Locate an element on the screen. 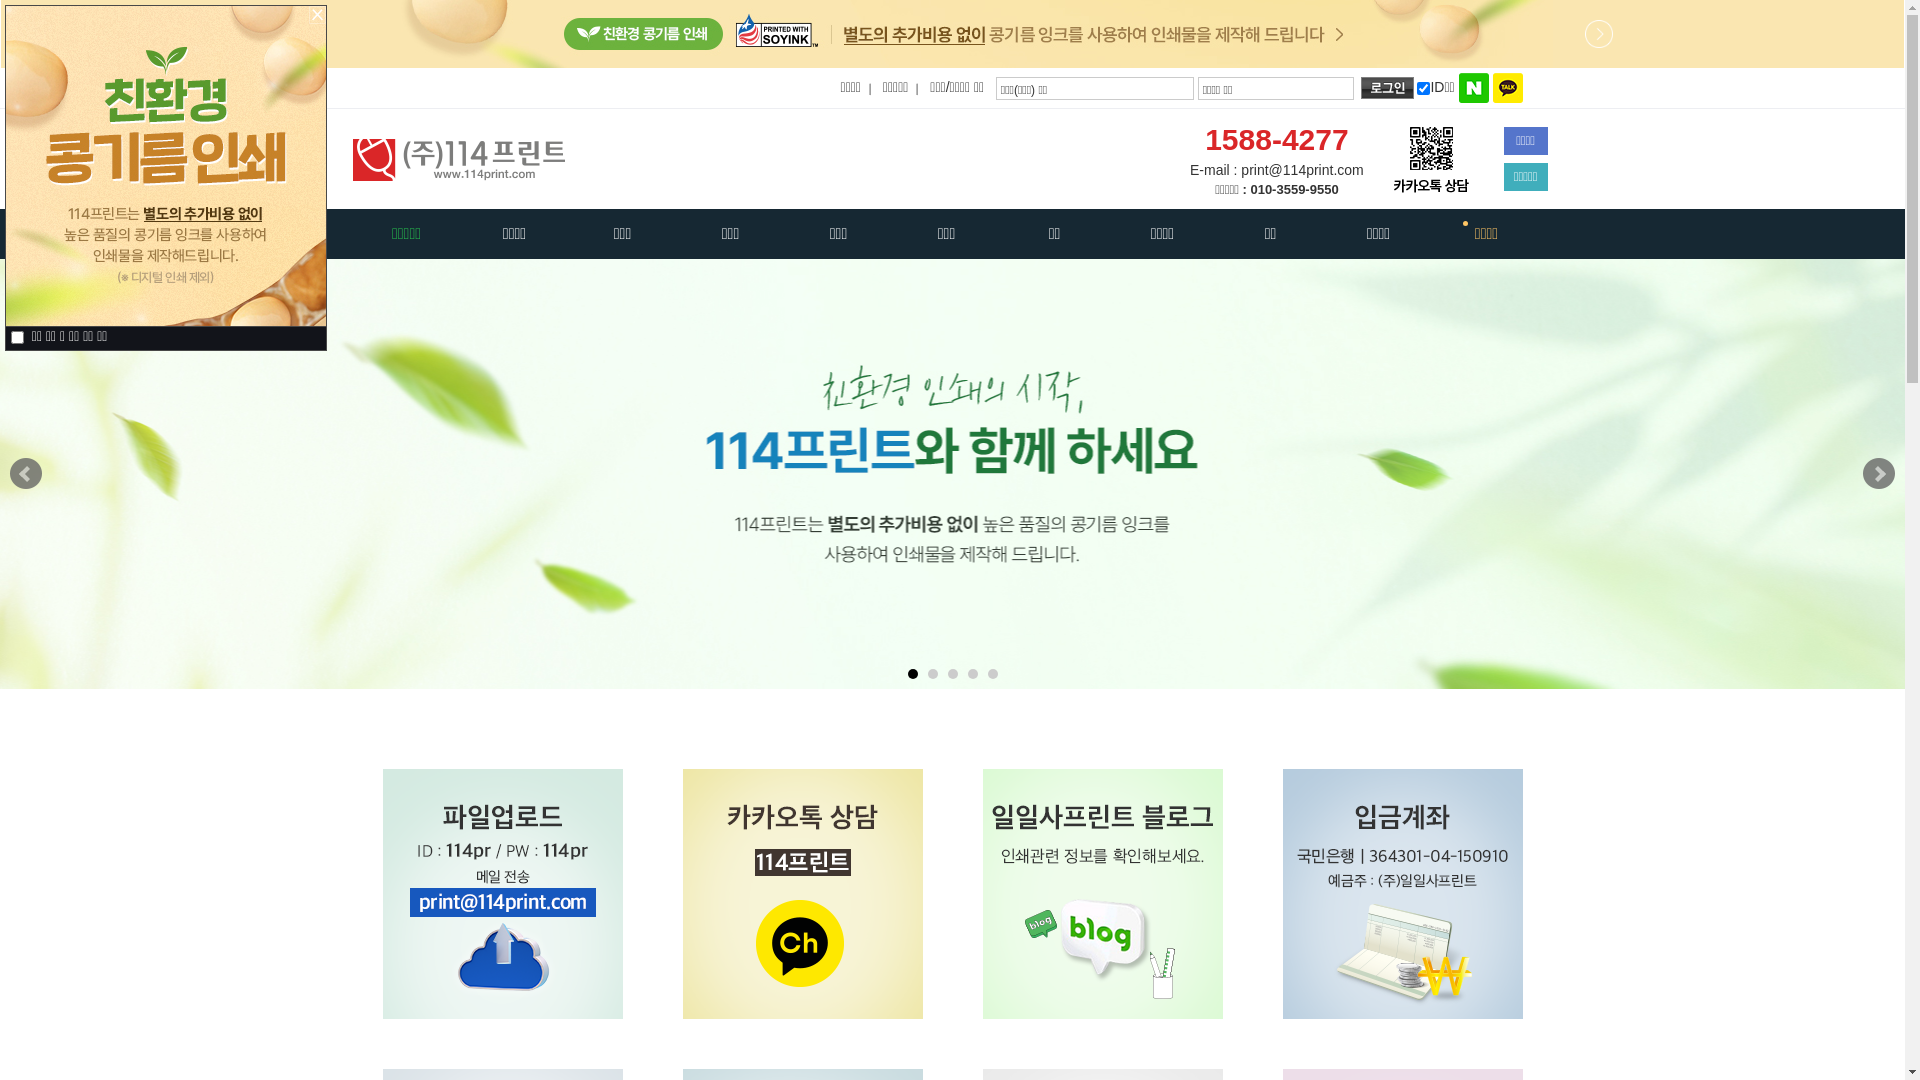 This screenshot has width=1920, height=1080. 5 is located at coordinates (992, 674).